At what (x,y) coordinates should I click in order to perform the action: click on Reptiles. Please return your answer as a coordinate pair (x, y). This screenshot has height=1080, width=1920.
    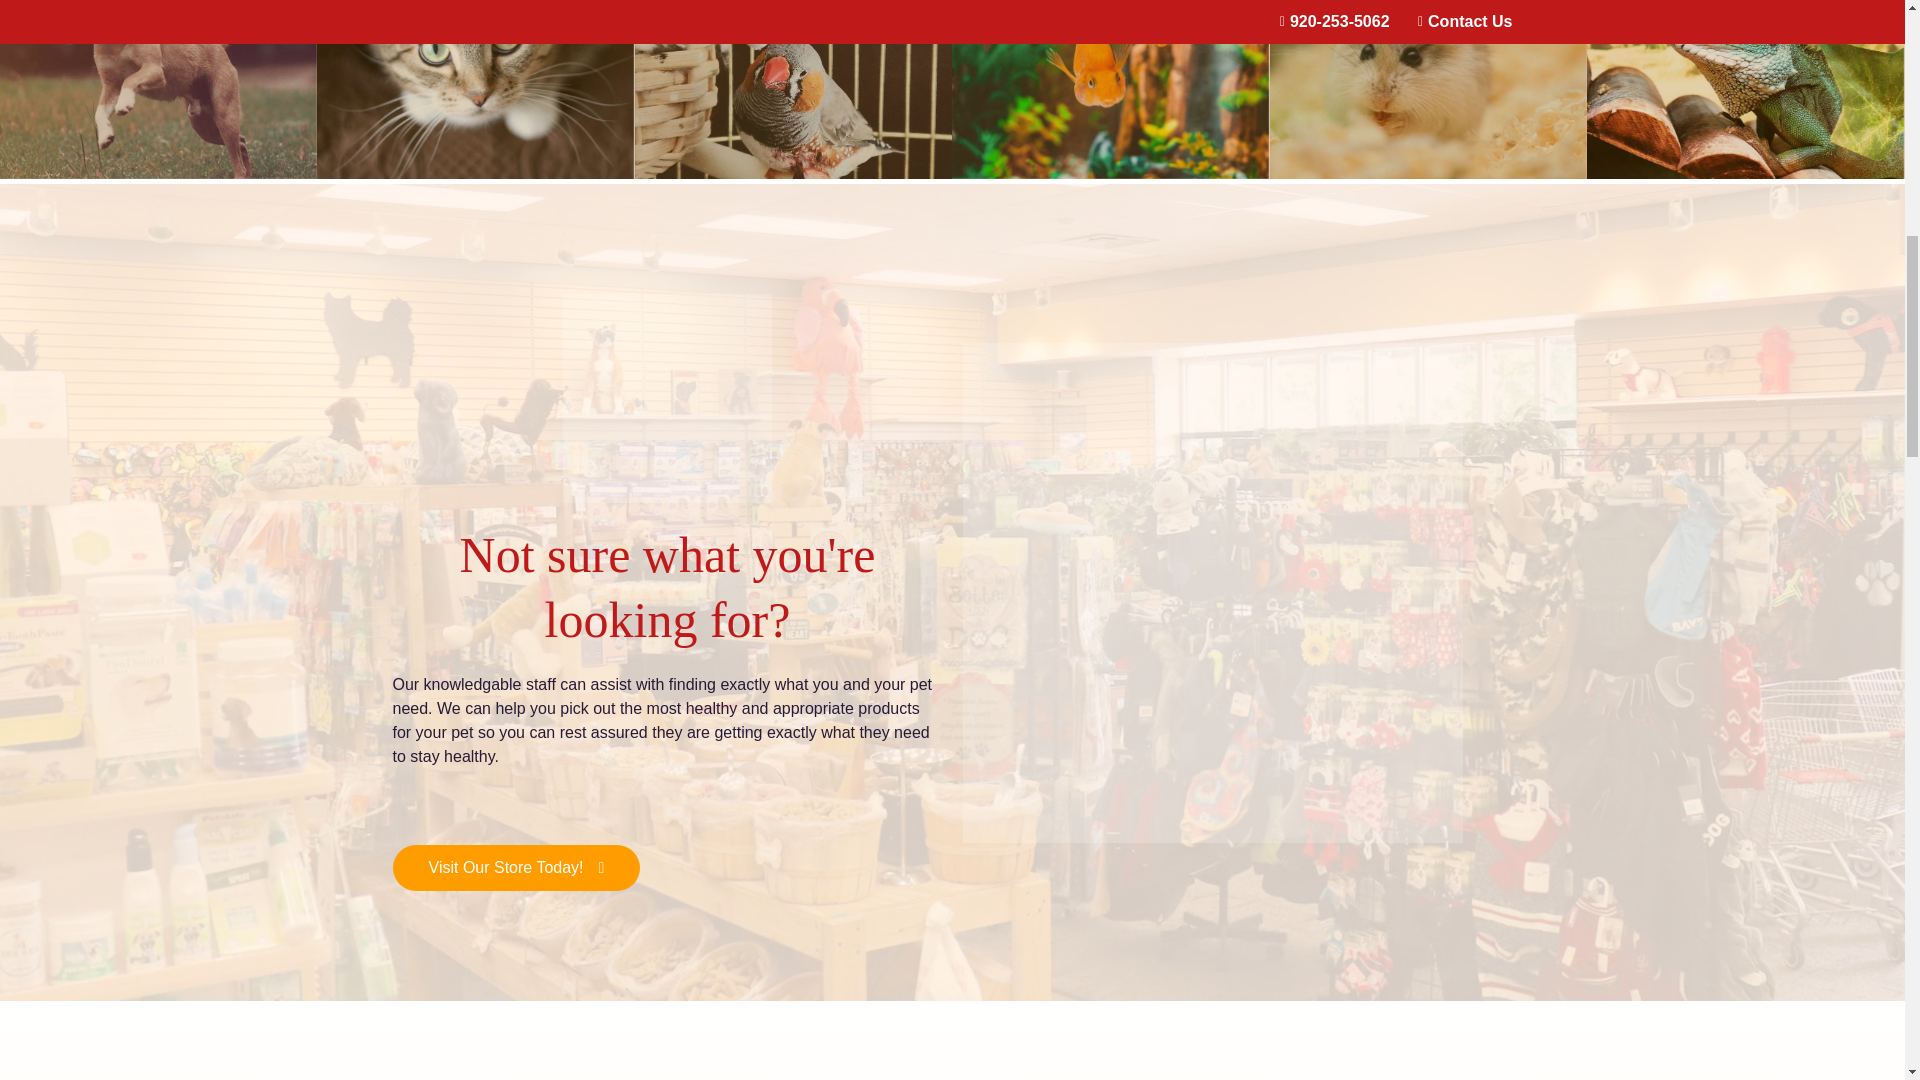
    Looking at the image, I should click on (1746, 90).